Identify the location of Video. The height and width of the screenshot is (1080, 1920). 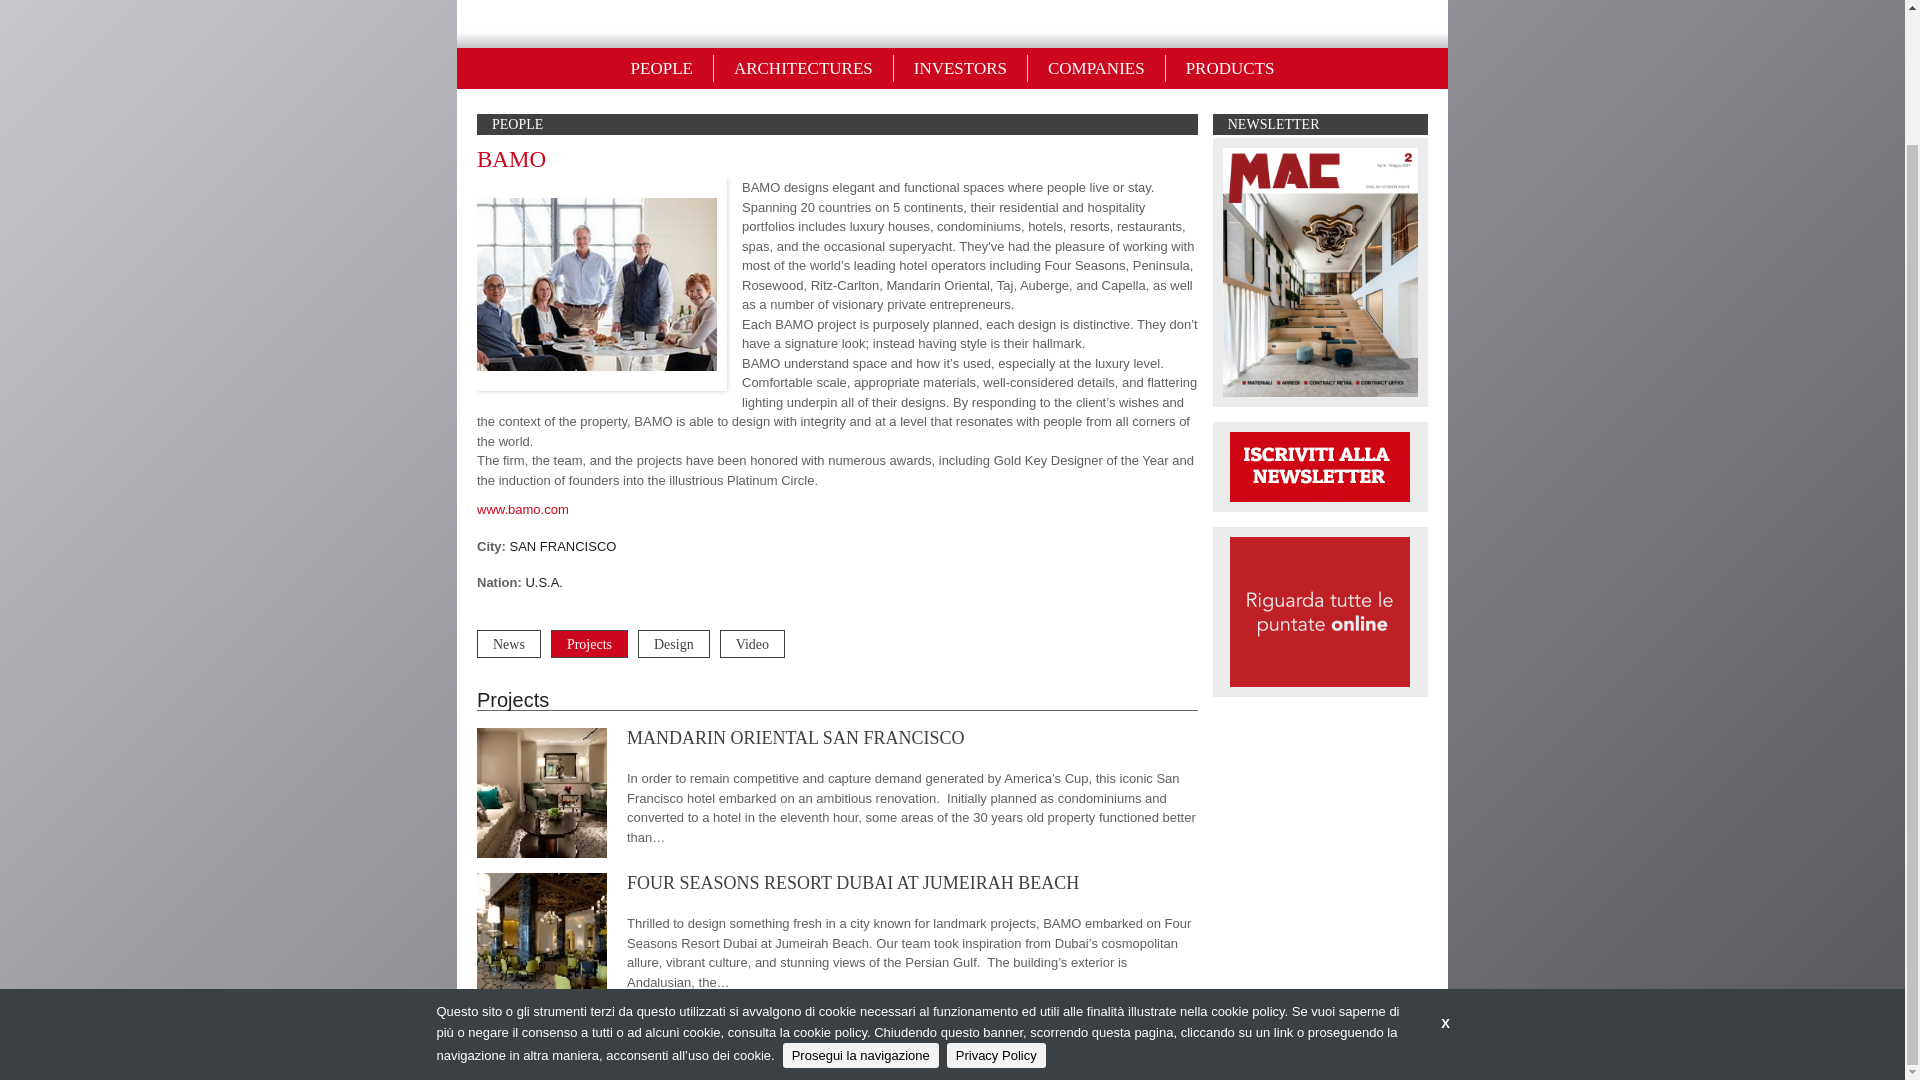
(752, 643).